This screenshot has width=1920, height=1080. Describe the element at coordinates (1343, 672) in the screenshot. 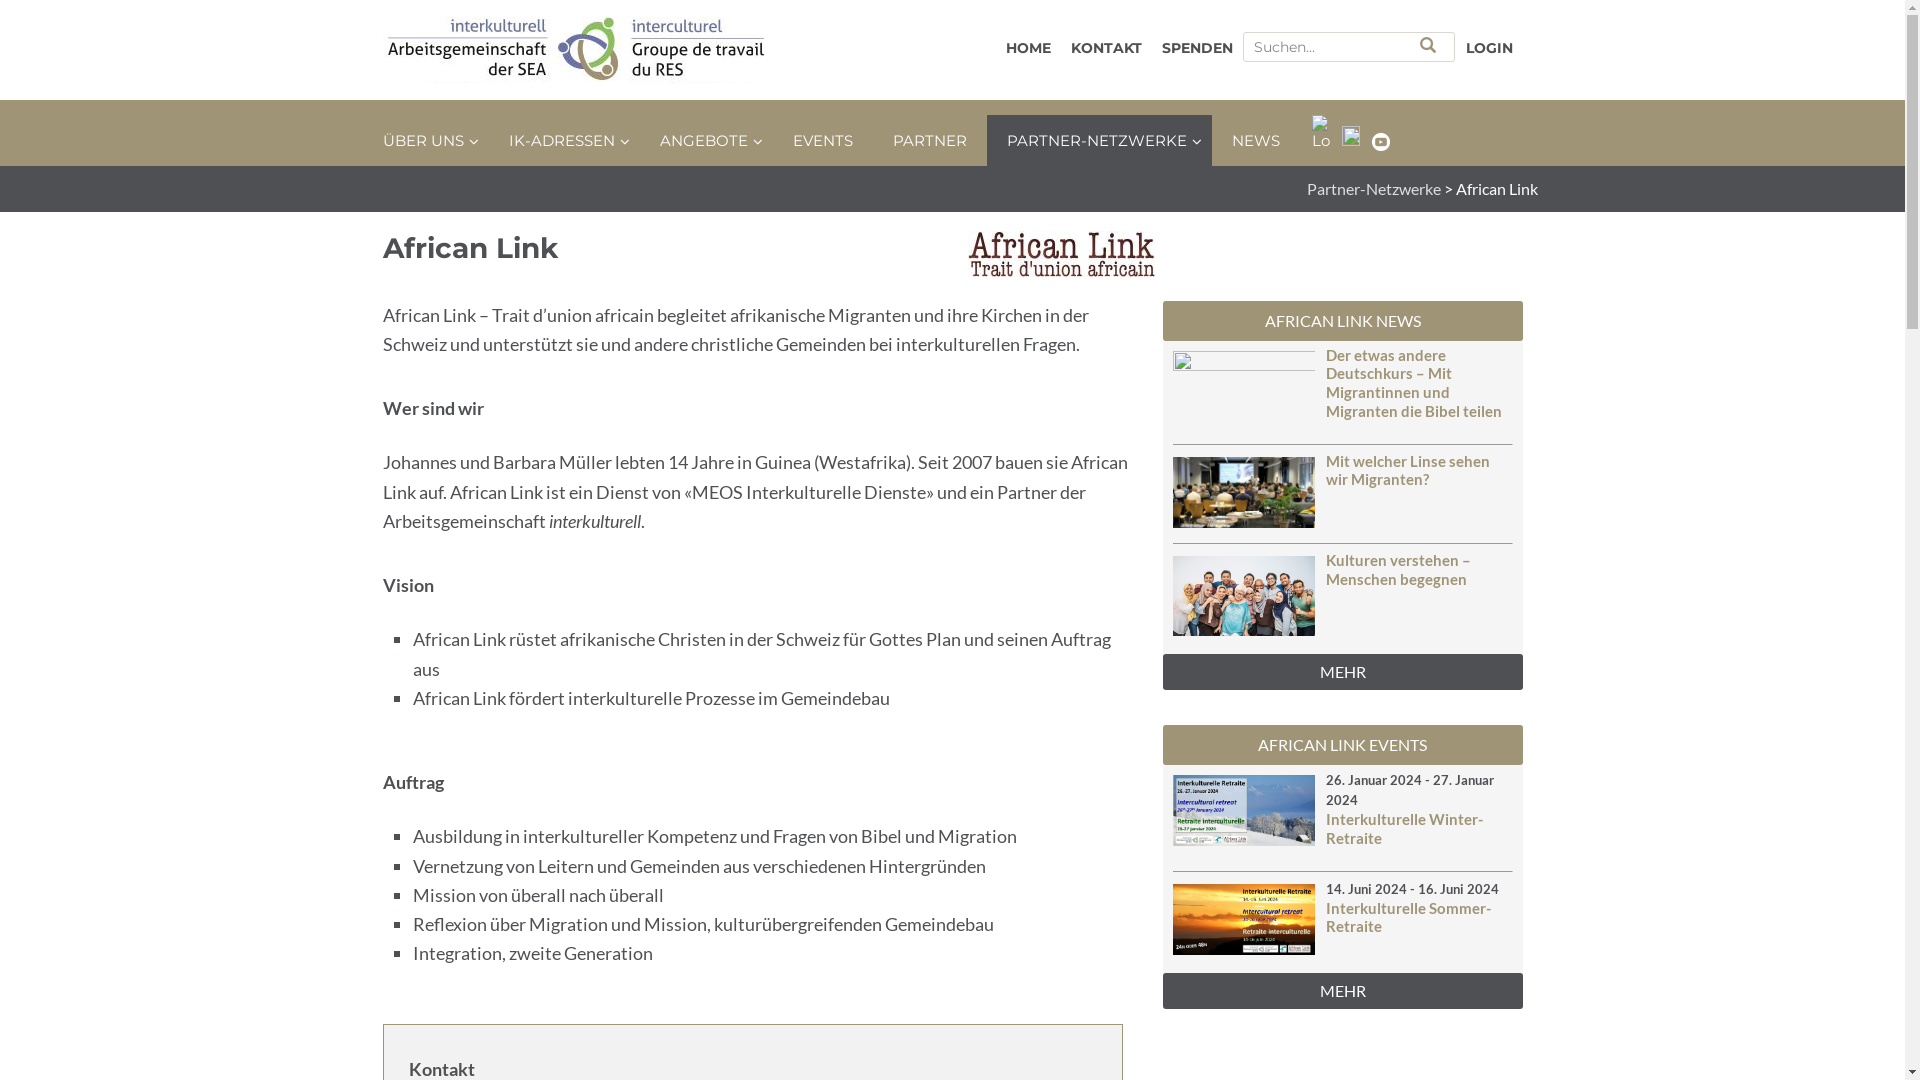

I see `MEHR` at that location.